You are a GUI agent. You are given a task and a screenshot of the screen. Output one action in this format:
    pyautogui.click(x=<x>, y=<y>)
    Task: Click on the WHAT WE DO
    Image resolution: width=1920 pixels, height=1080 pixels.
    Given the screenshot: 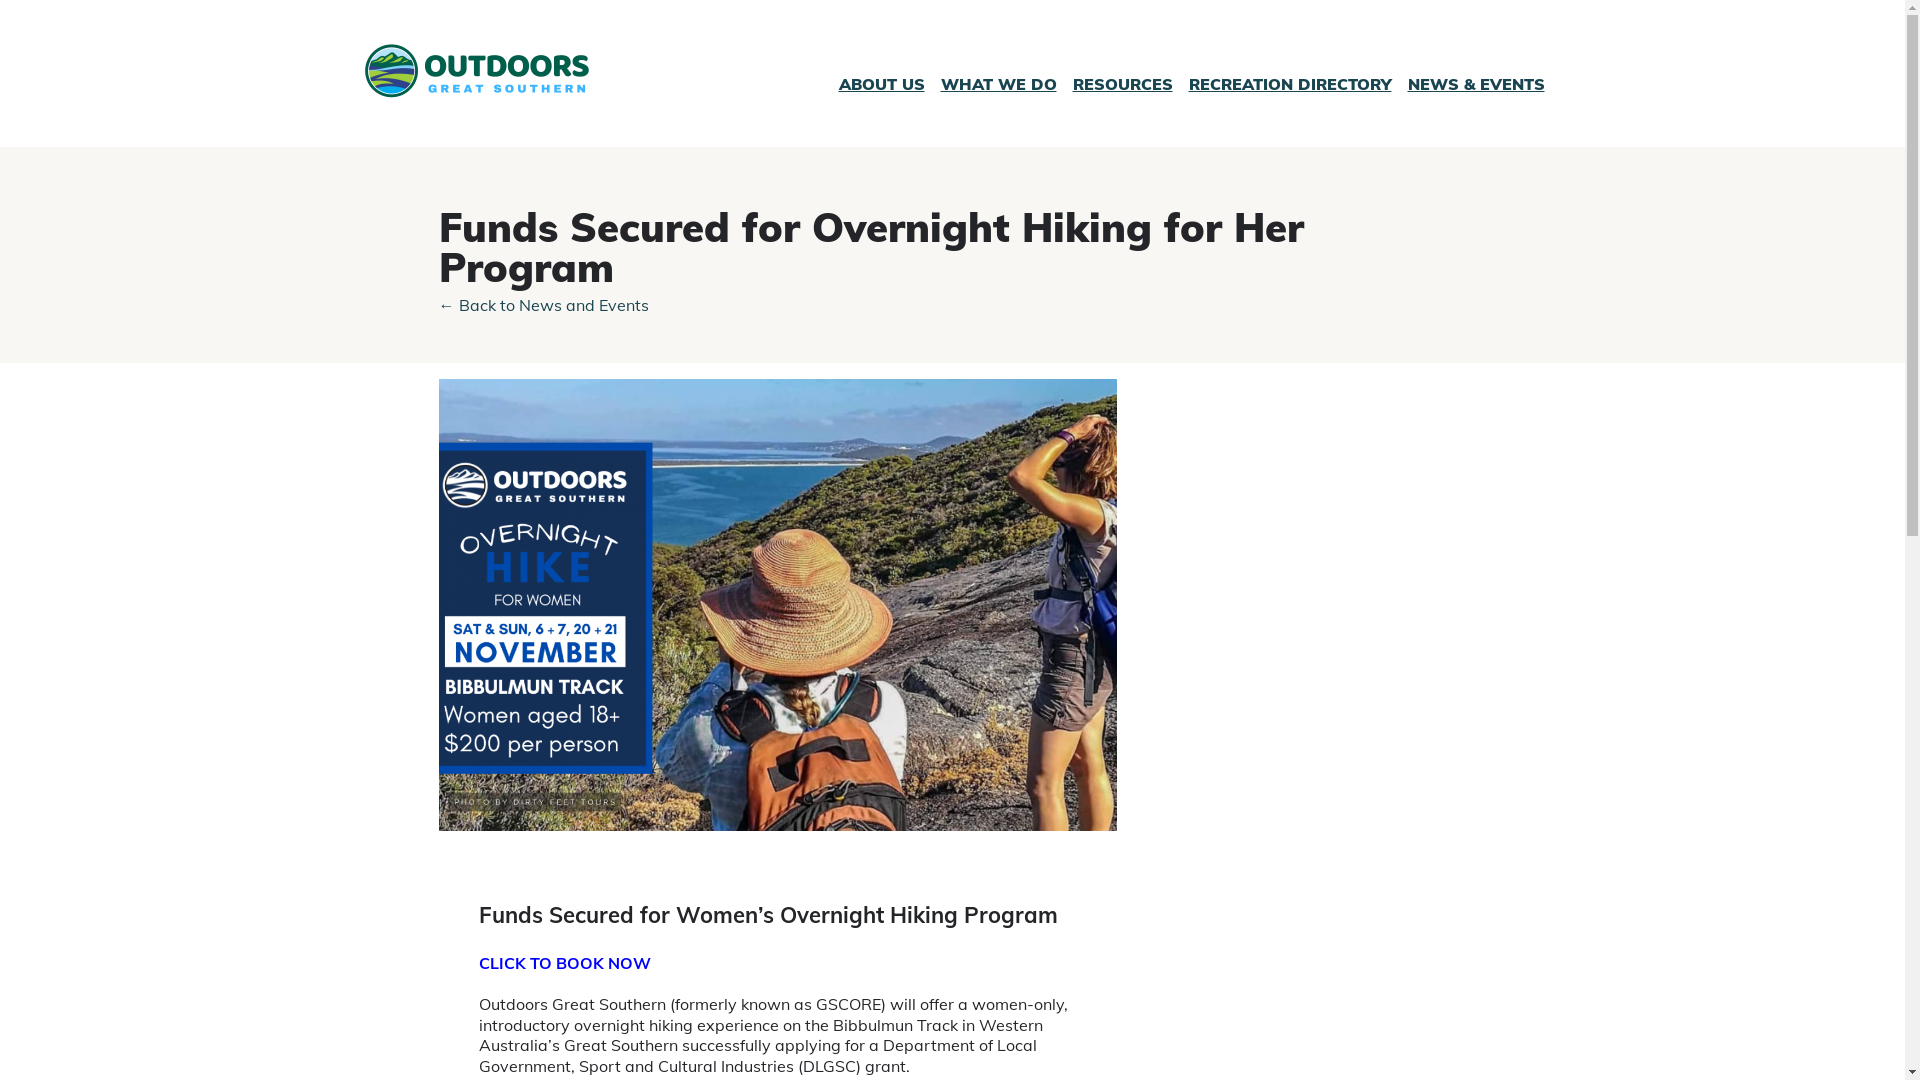 What is the action you would take?
    pyautogui.click(x=998, y=84)
    